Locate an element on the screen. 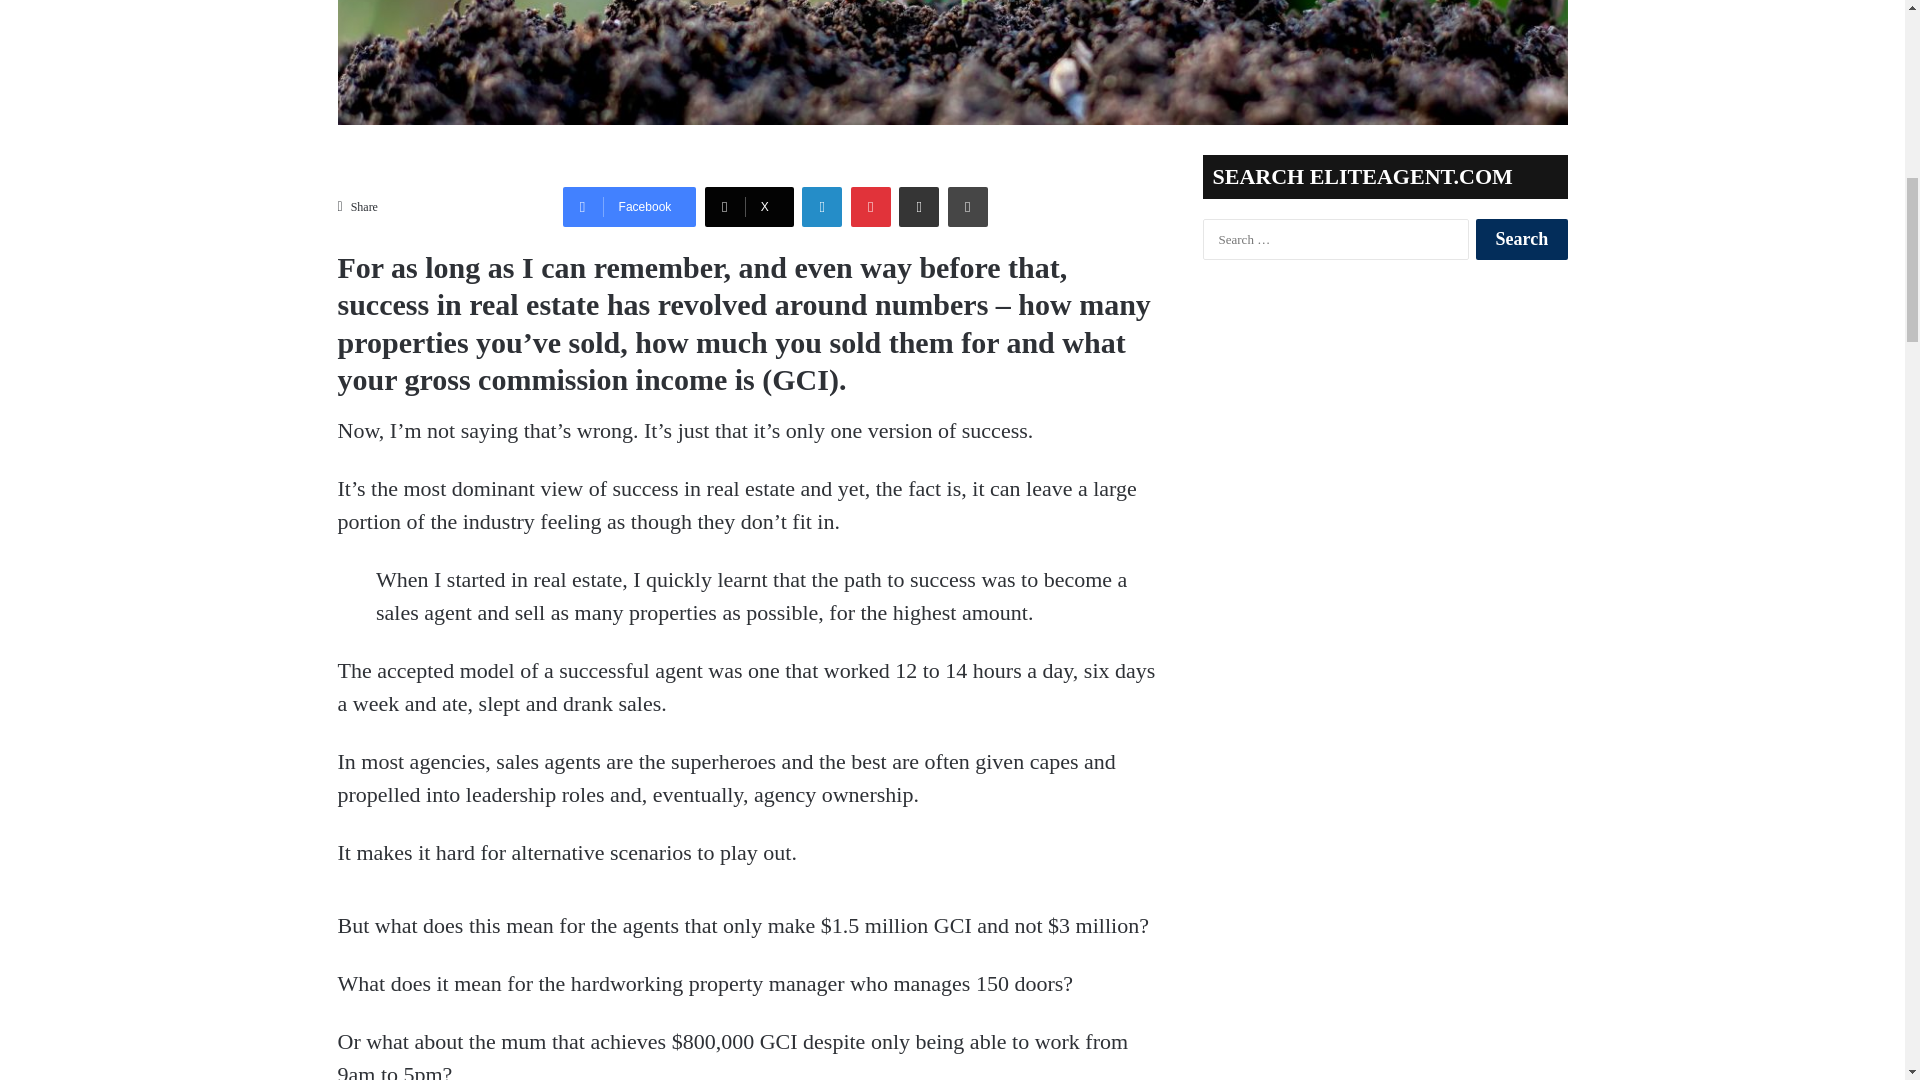 The width and height of the screenshot is (1920, 1080). Share via Email is located at coordinates (918, 206).